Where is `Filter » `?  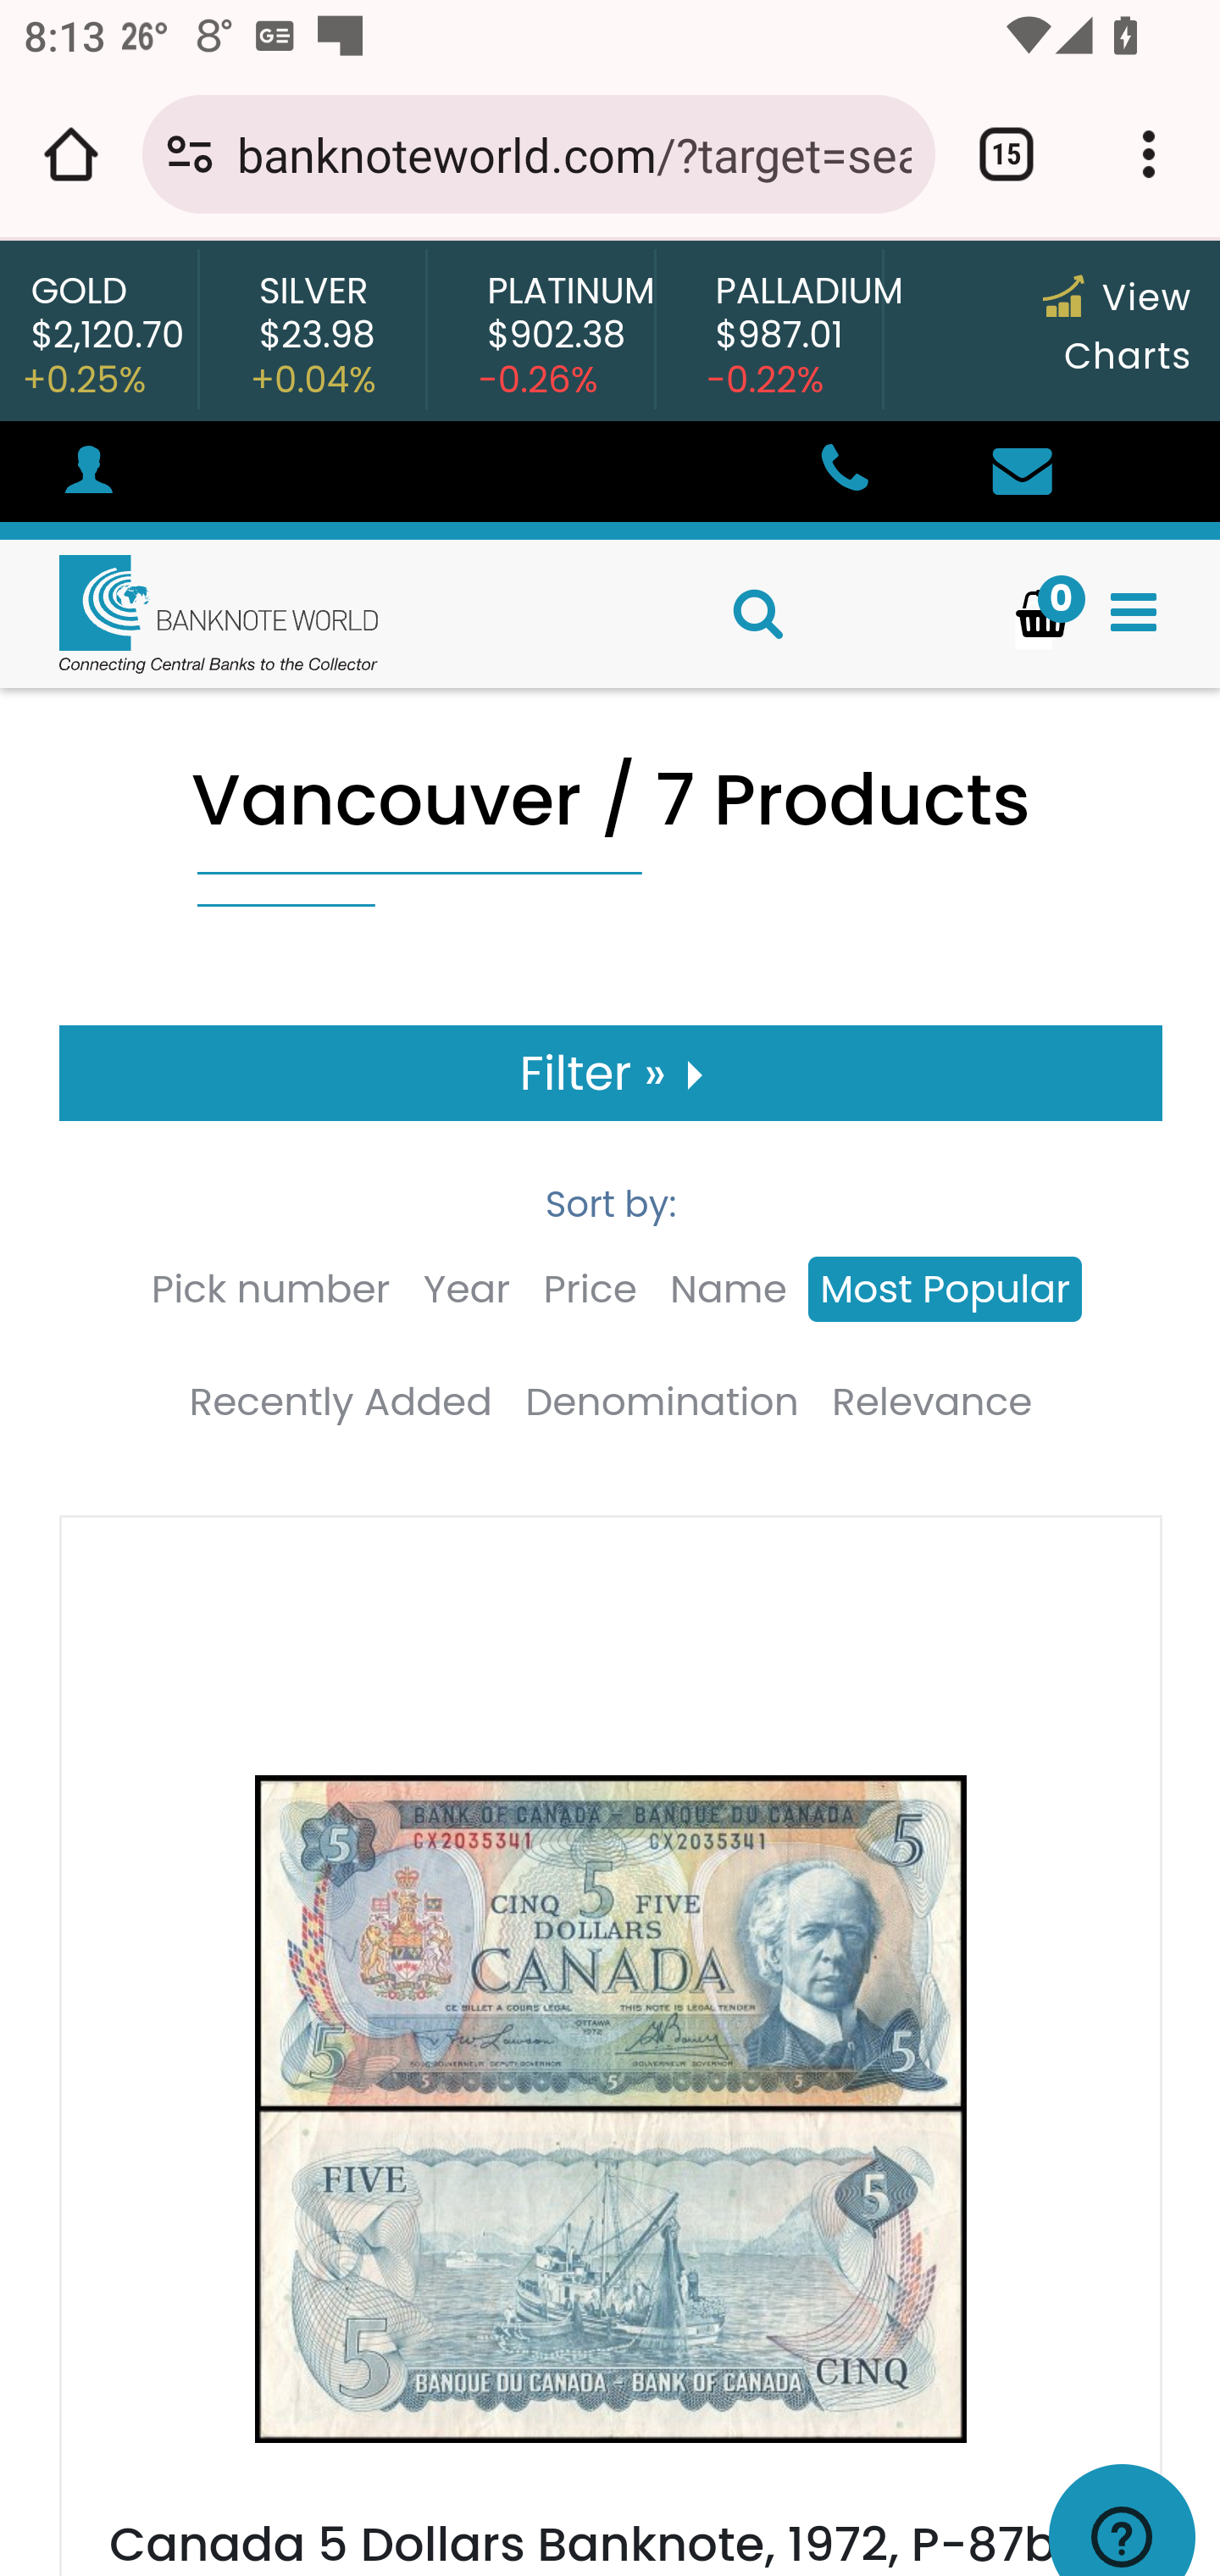 Filter »  is located at coordinates (612, 1073).